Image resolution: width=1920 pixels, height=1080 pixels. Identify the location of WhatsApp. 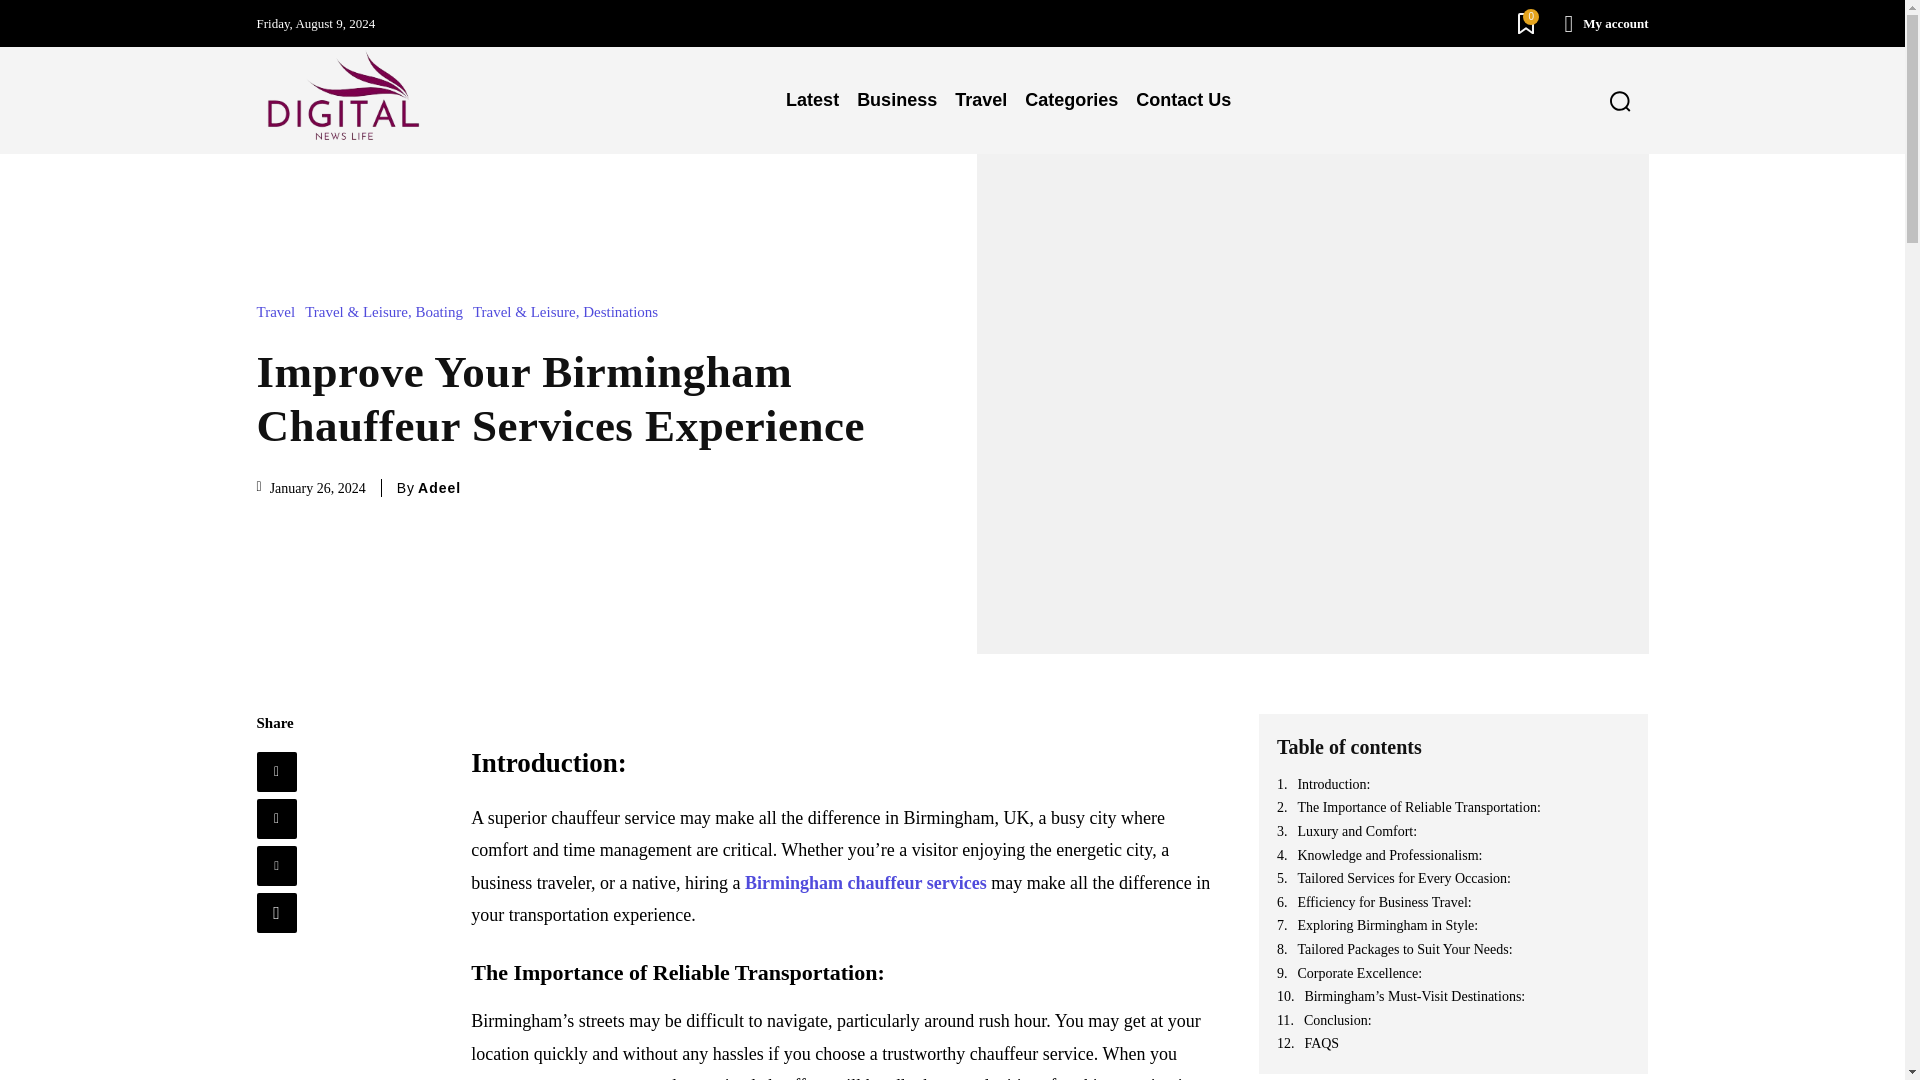
(275, 913).